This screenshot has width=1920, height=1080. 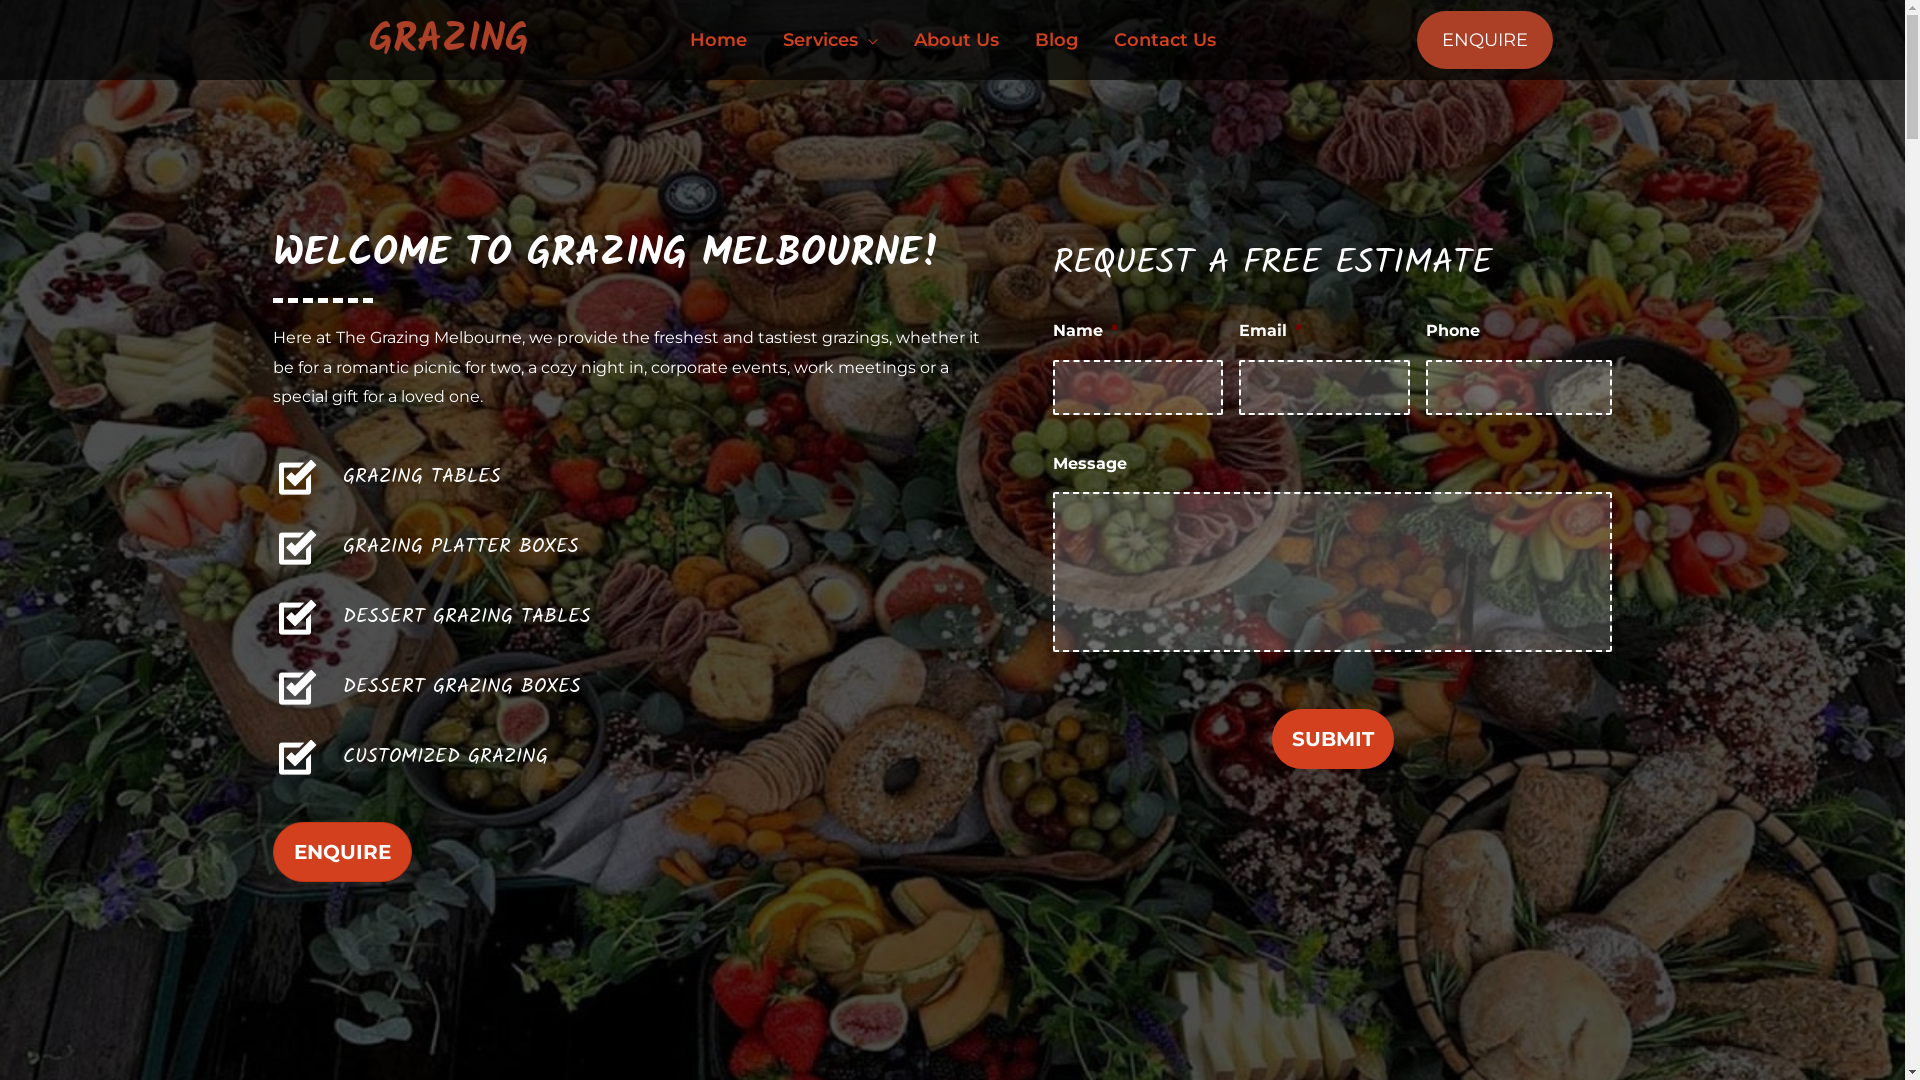 I want to click on ENQUIRE, so click(x=1484, y=40).